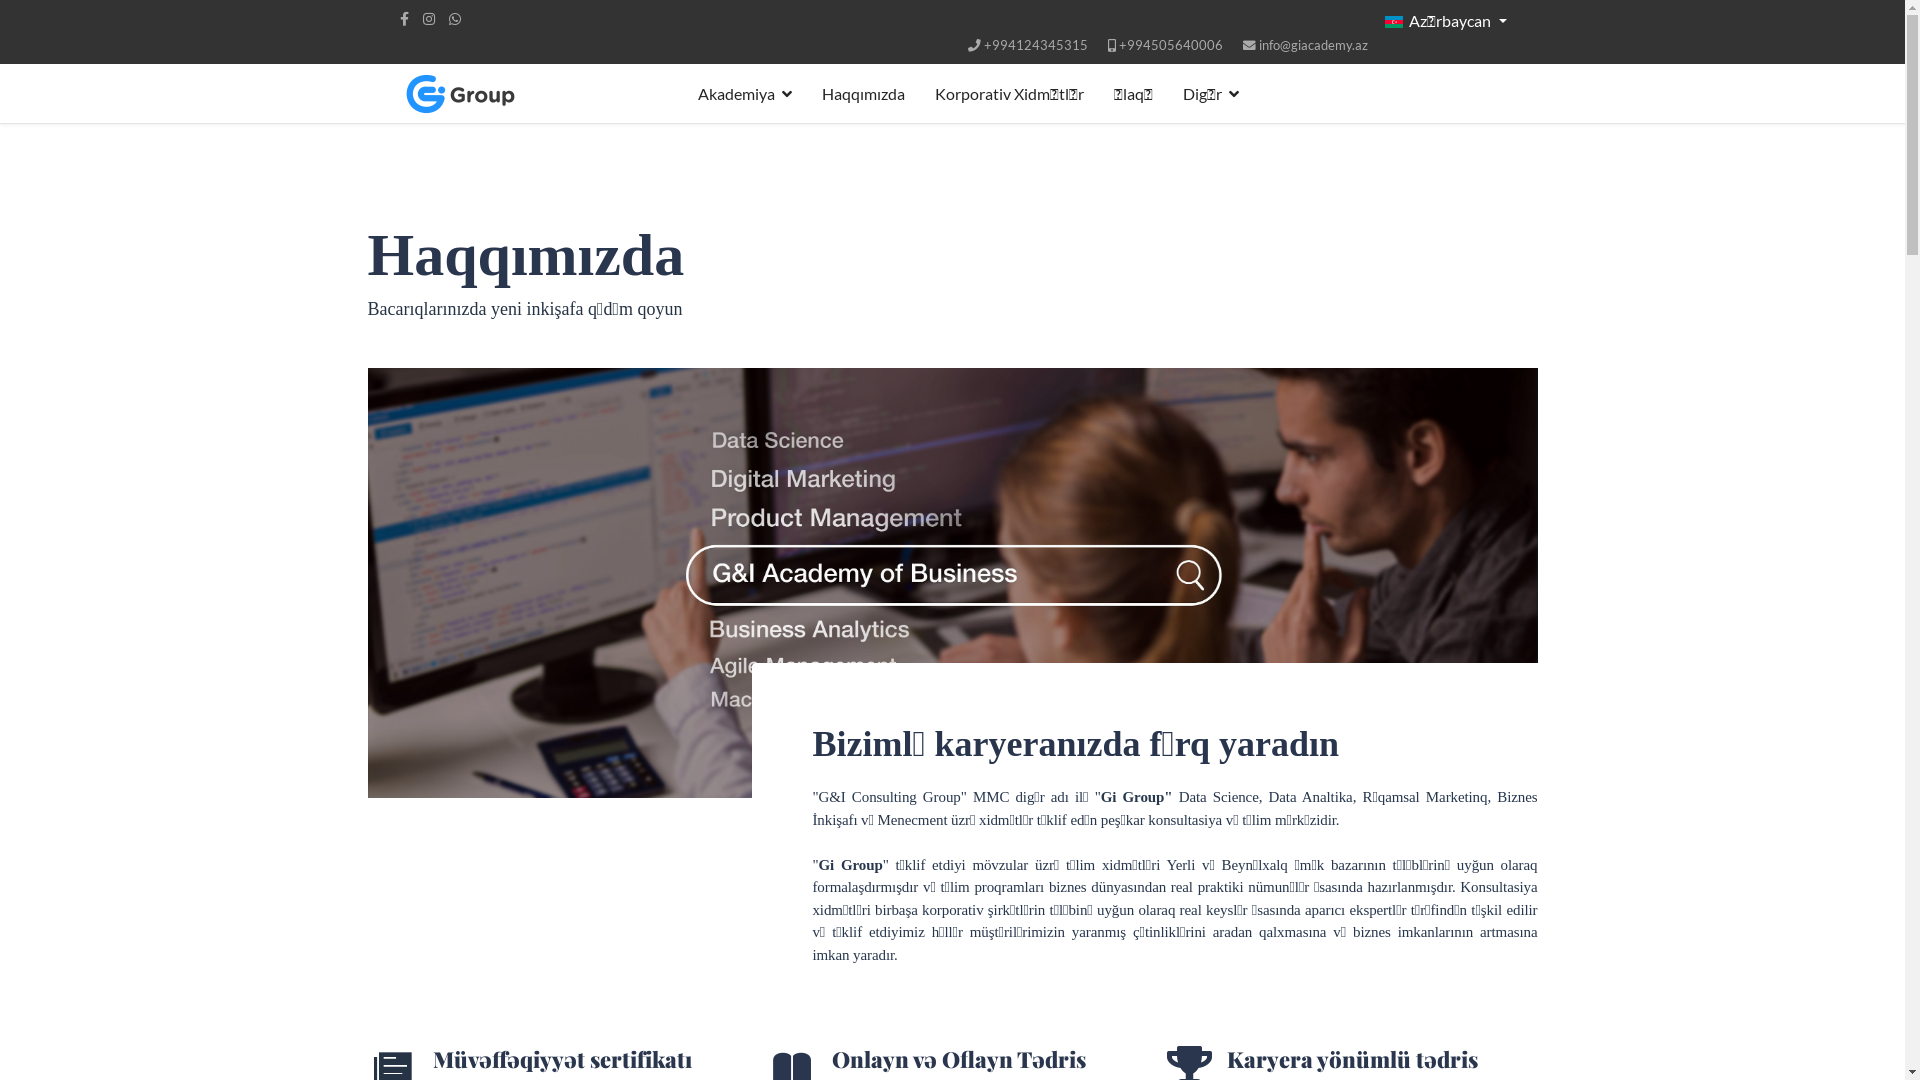  Describe the element at coordinates (744, 94) in the screenshot. I see `Akademiya` at that location.